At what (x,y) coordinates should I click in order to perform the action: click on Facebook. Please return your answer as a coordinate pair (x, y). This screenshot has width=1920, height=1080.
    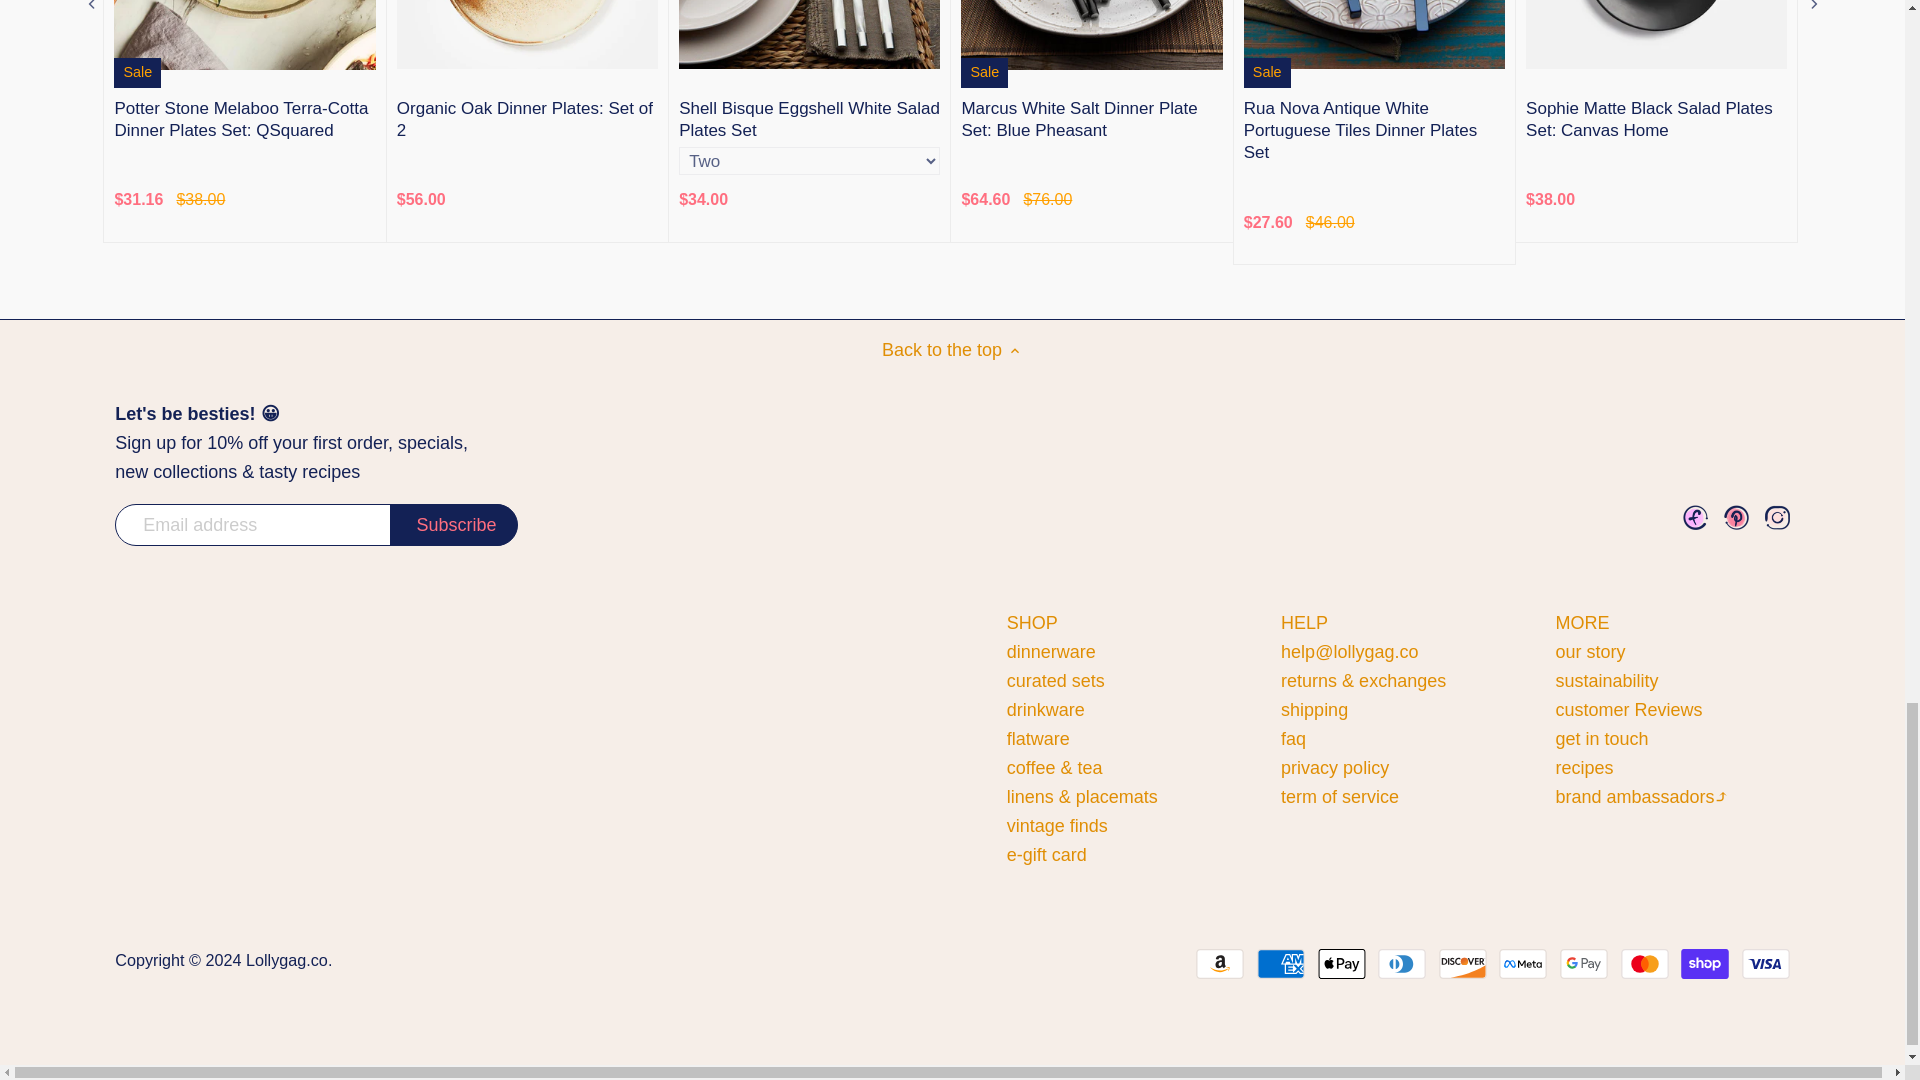
    Looking at the image, I should click on (1696, 518).